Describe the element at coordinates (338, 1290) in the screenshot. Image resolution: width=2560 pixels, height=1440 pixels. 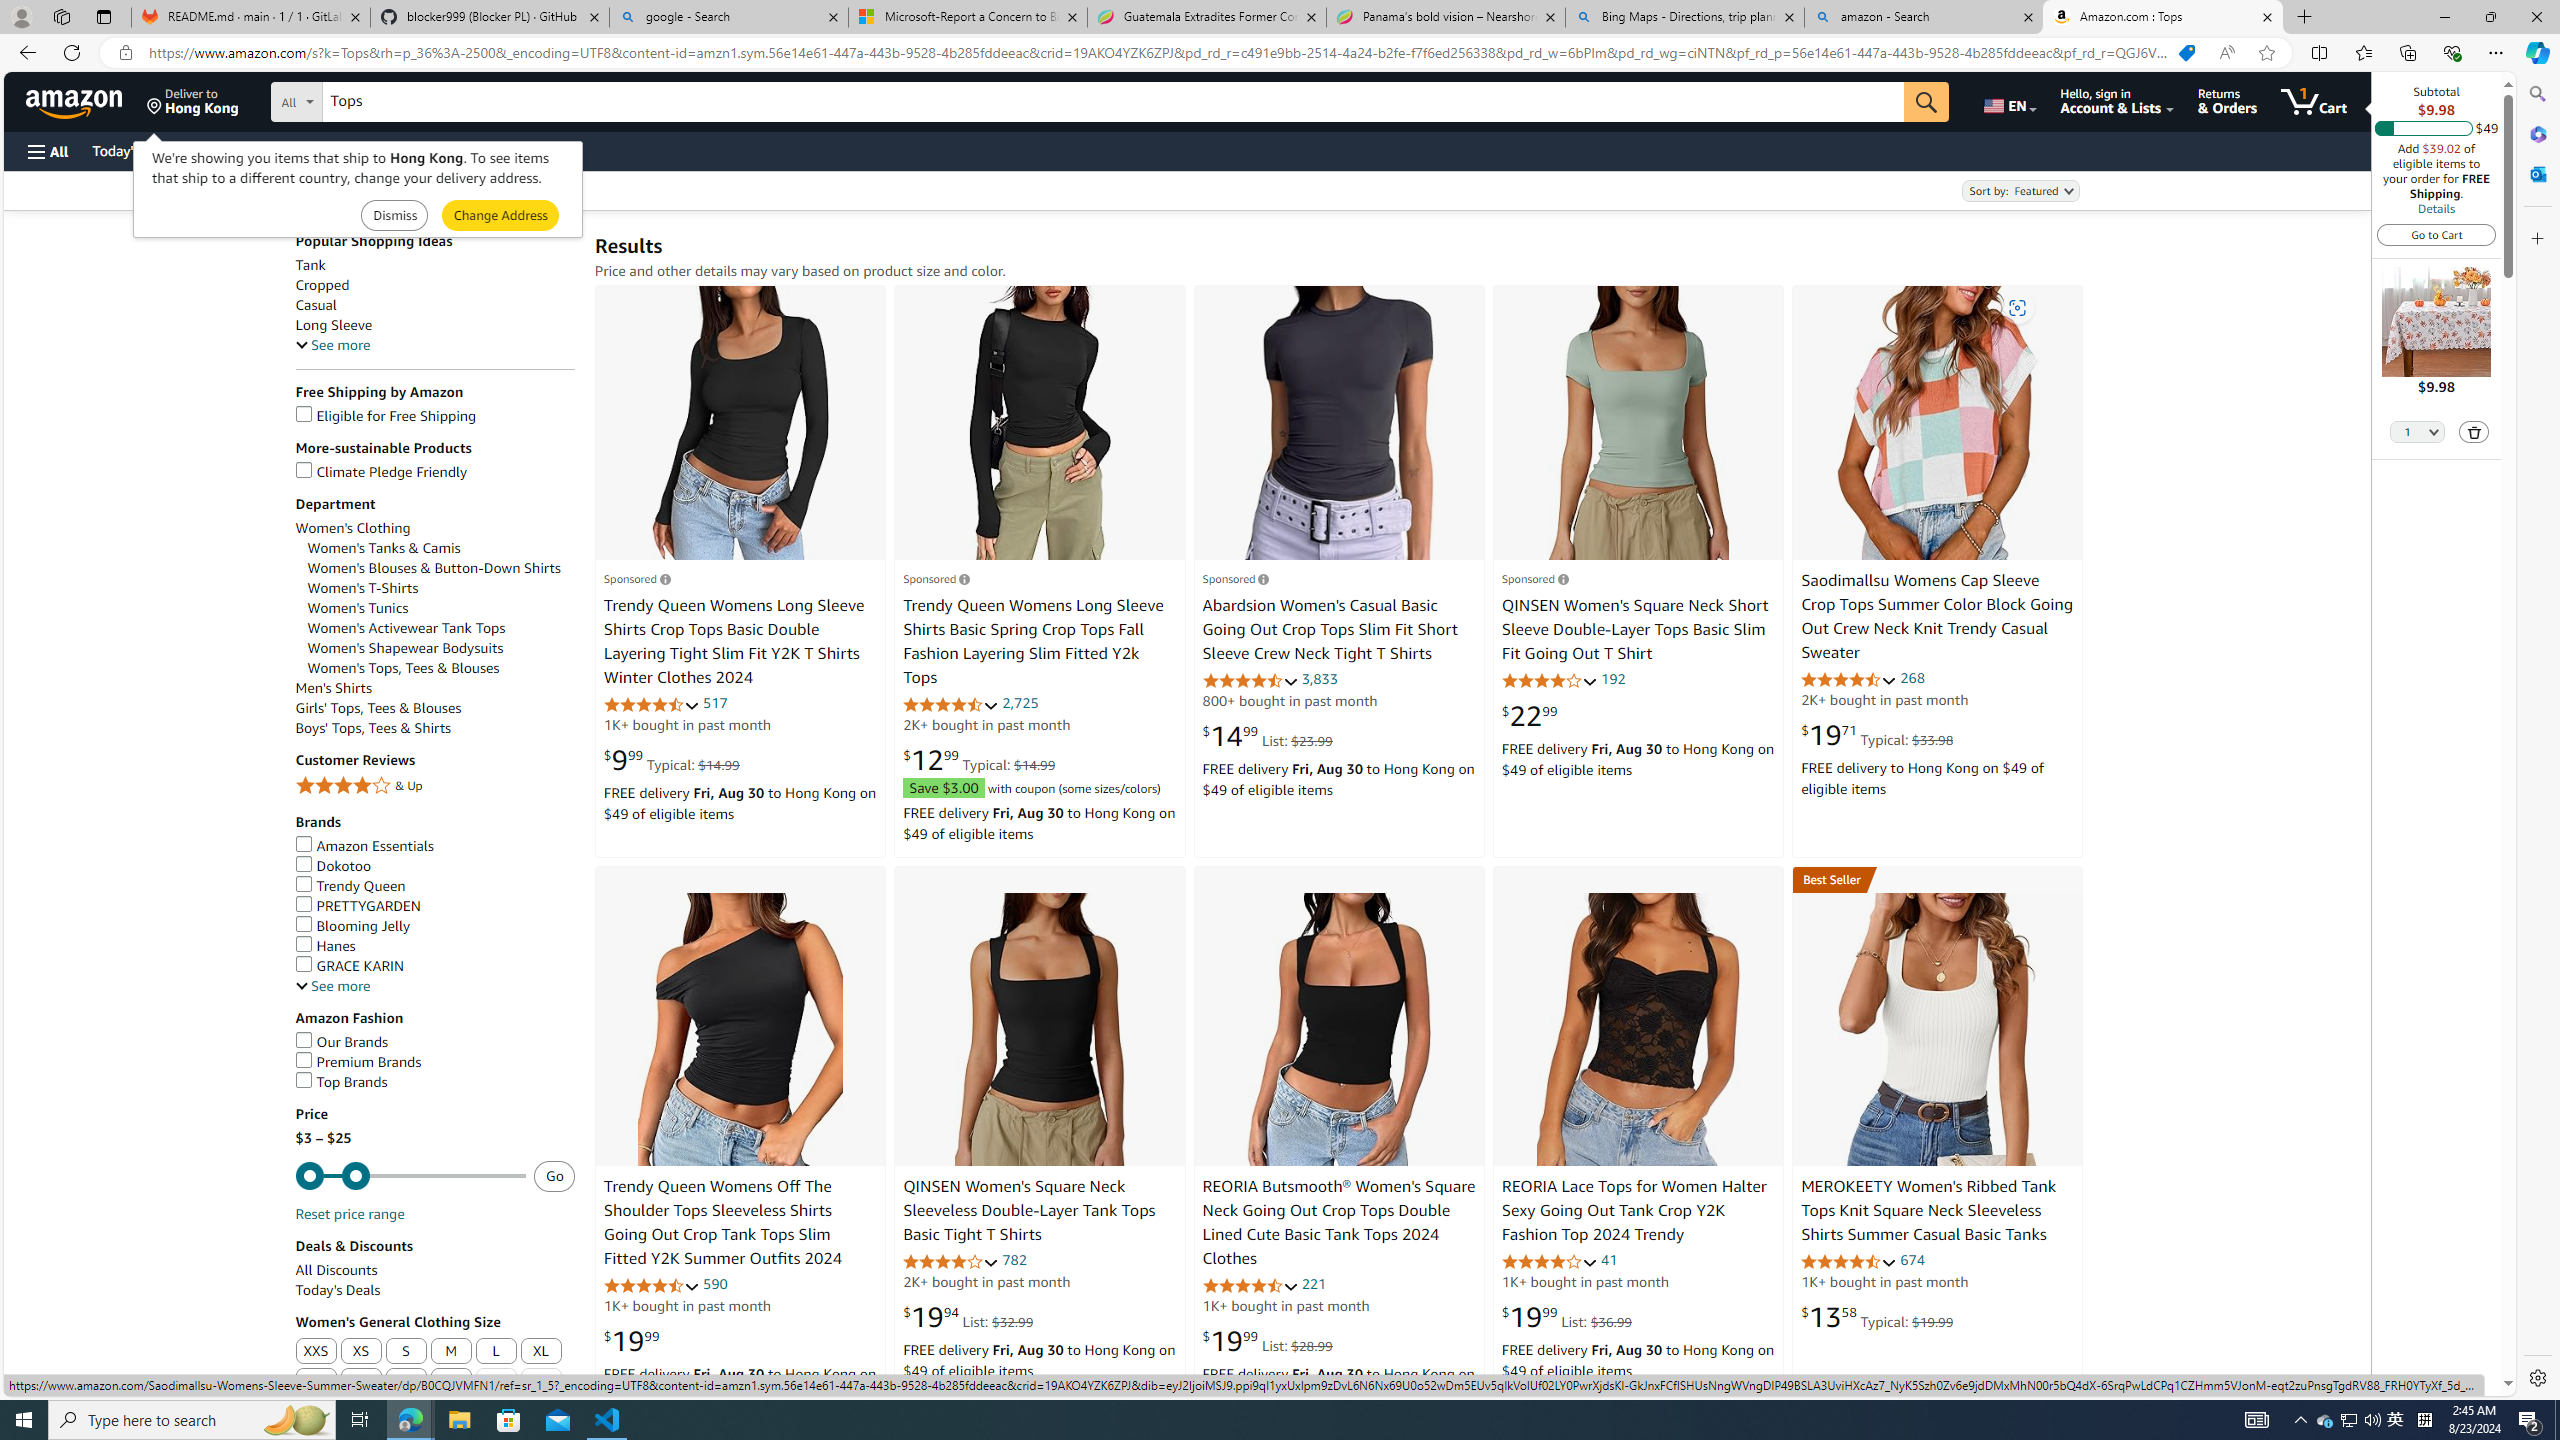
I see `Today's Deals` at that location.